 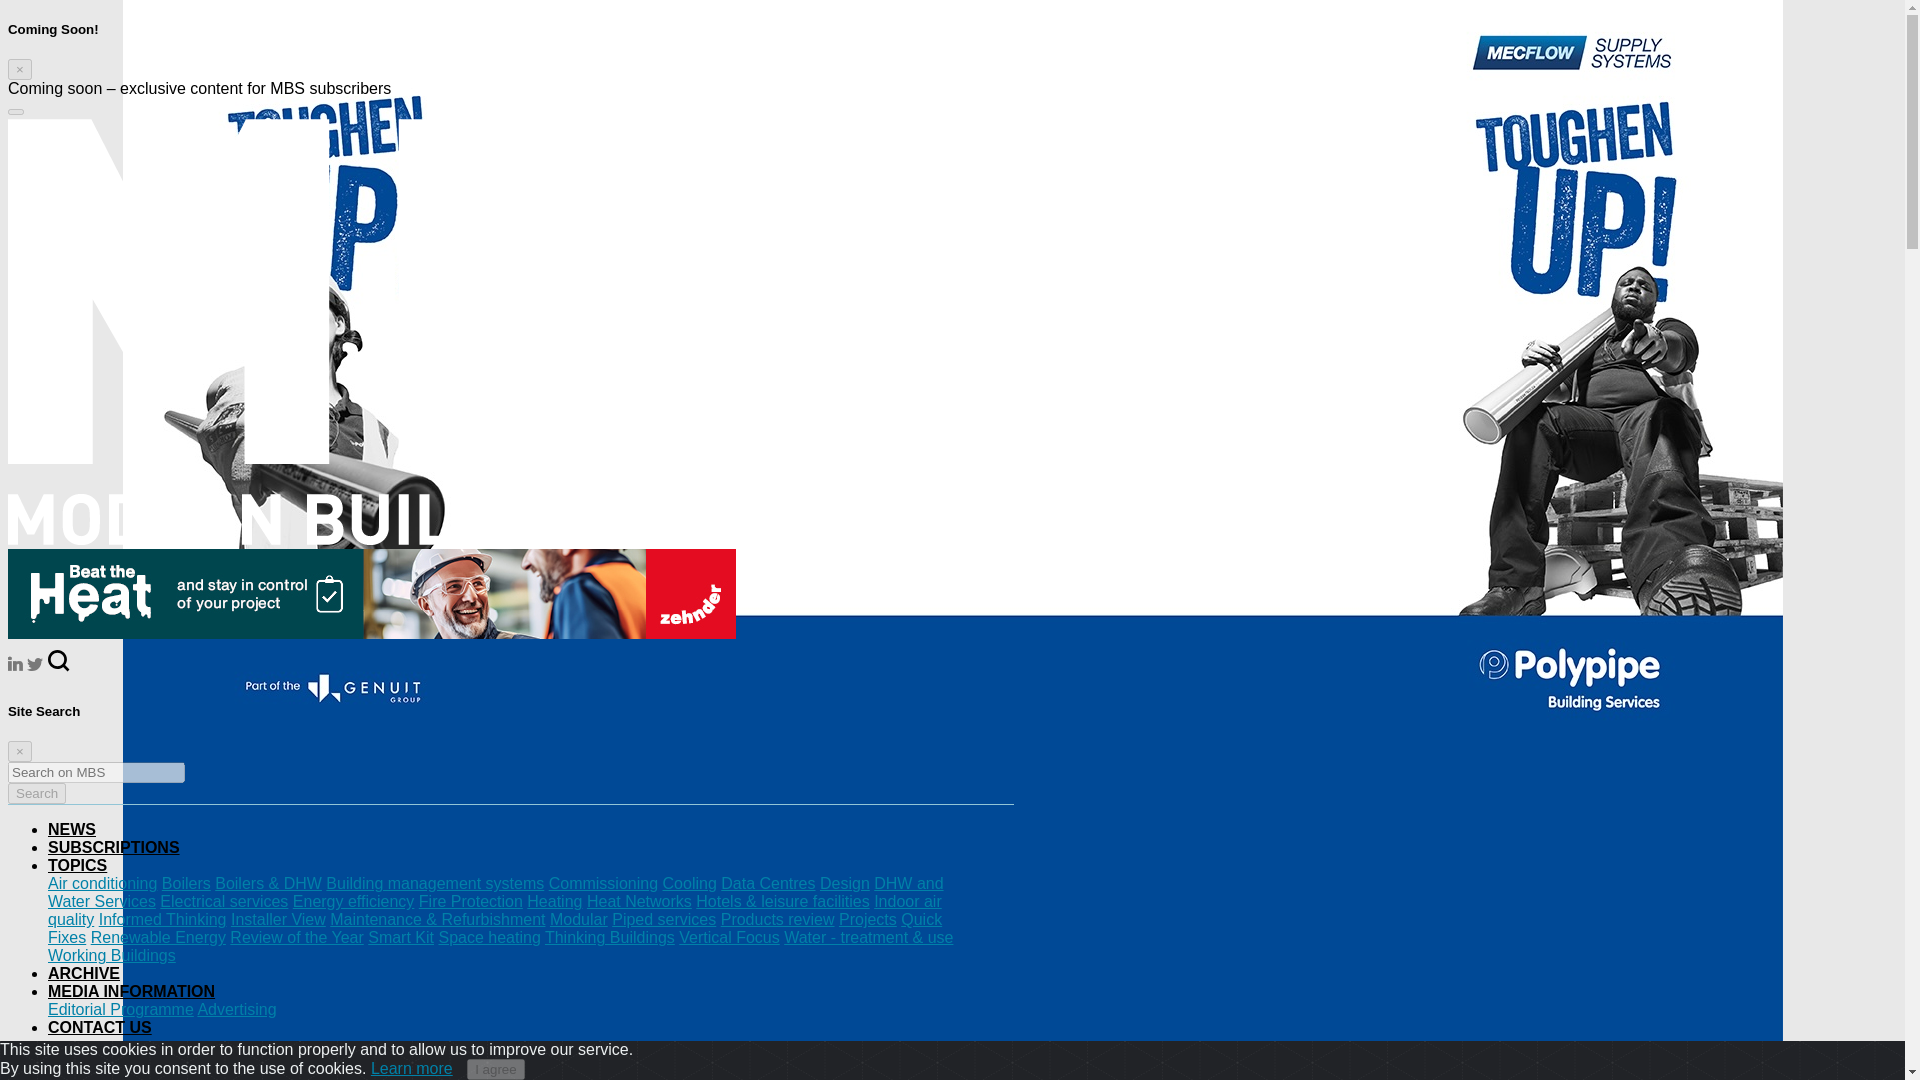 What do you see at coordinates (162, 919) in the screenshot?
I see `Informed Thinking` at bounding box center [162, 919].